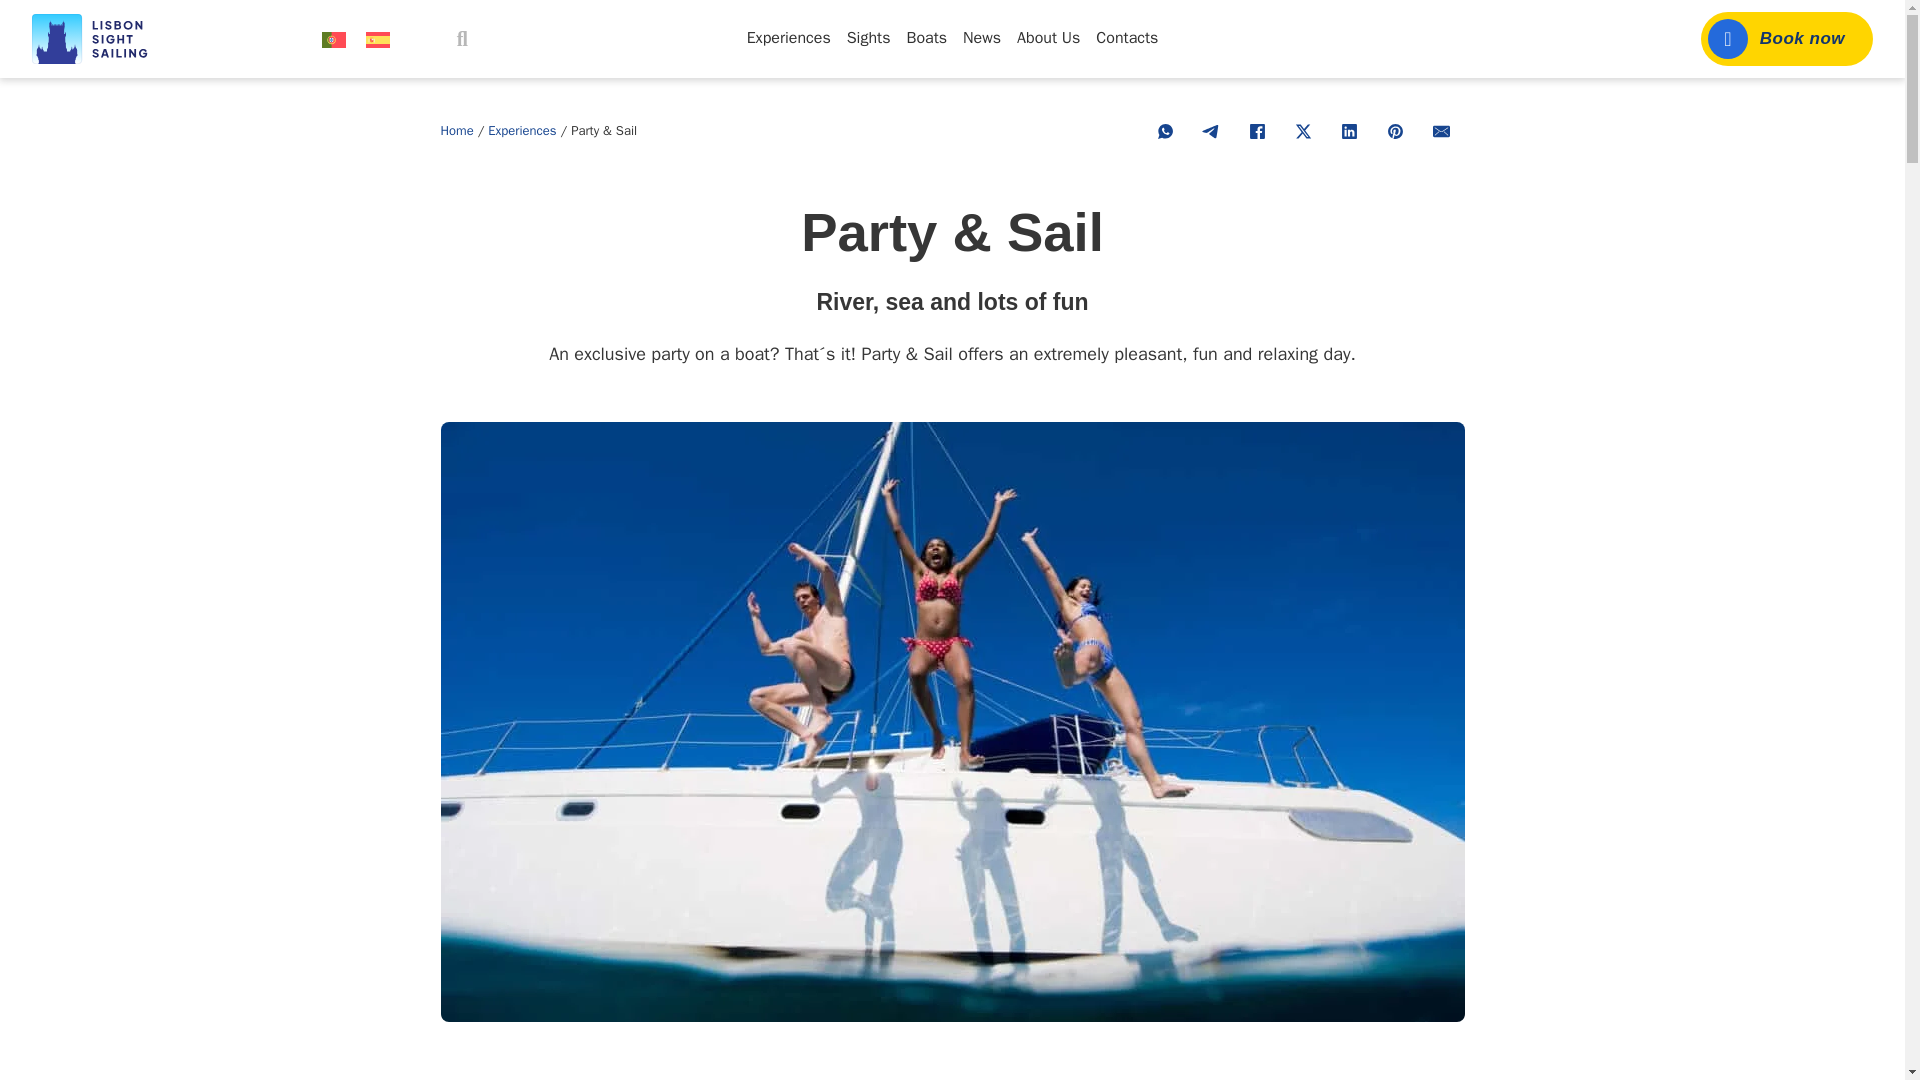  What do you see at coordinates (982, 38) in the screenshot?
I see `News` at bounding box center [982, 38].